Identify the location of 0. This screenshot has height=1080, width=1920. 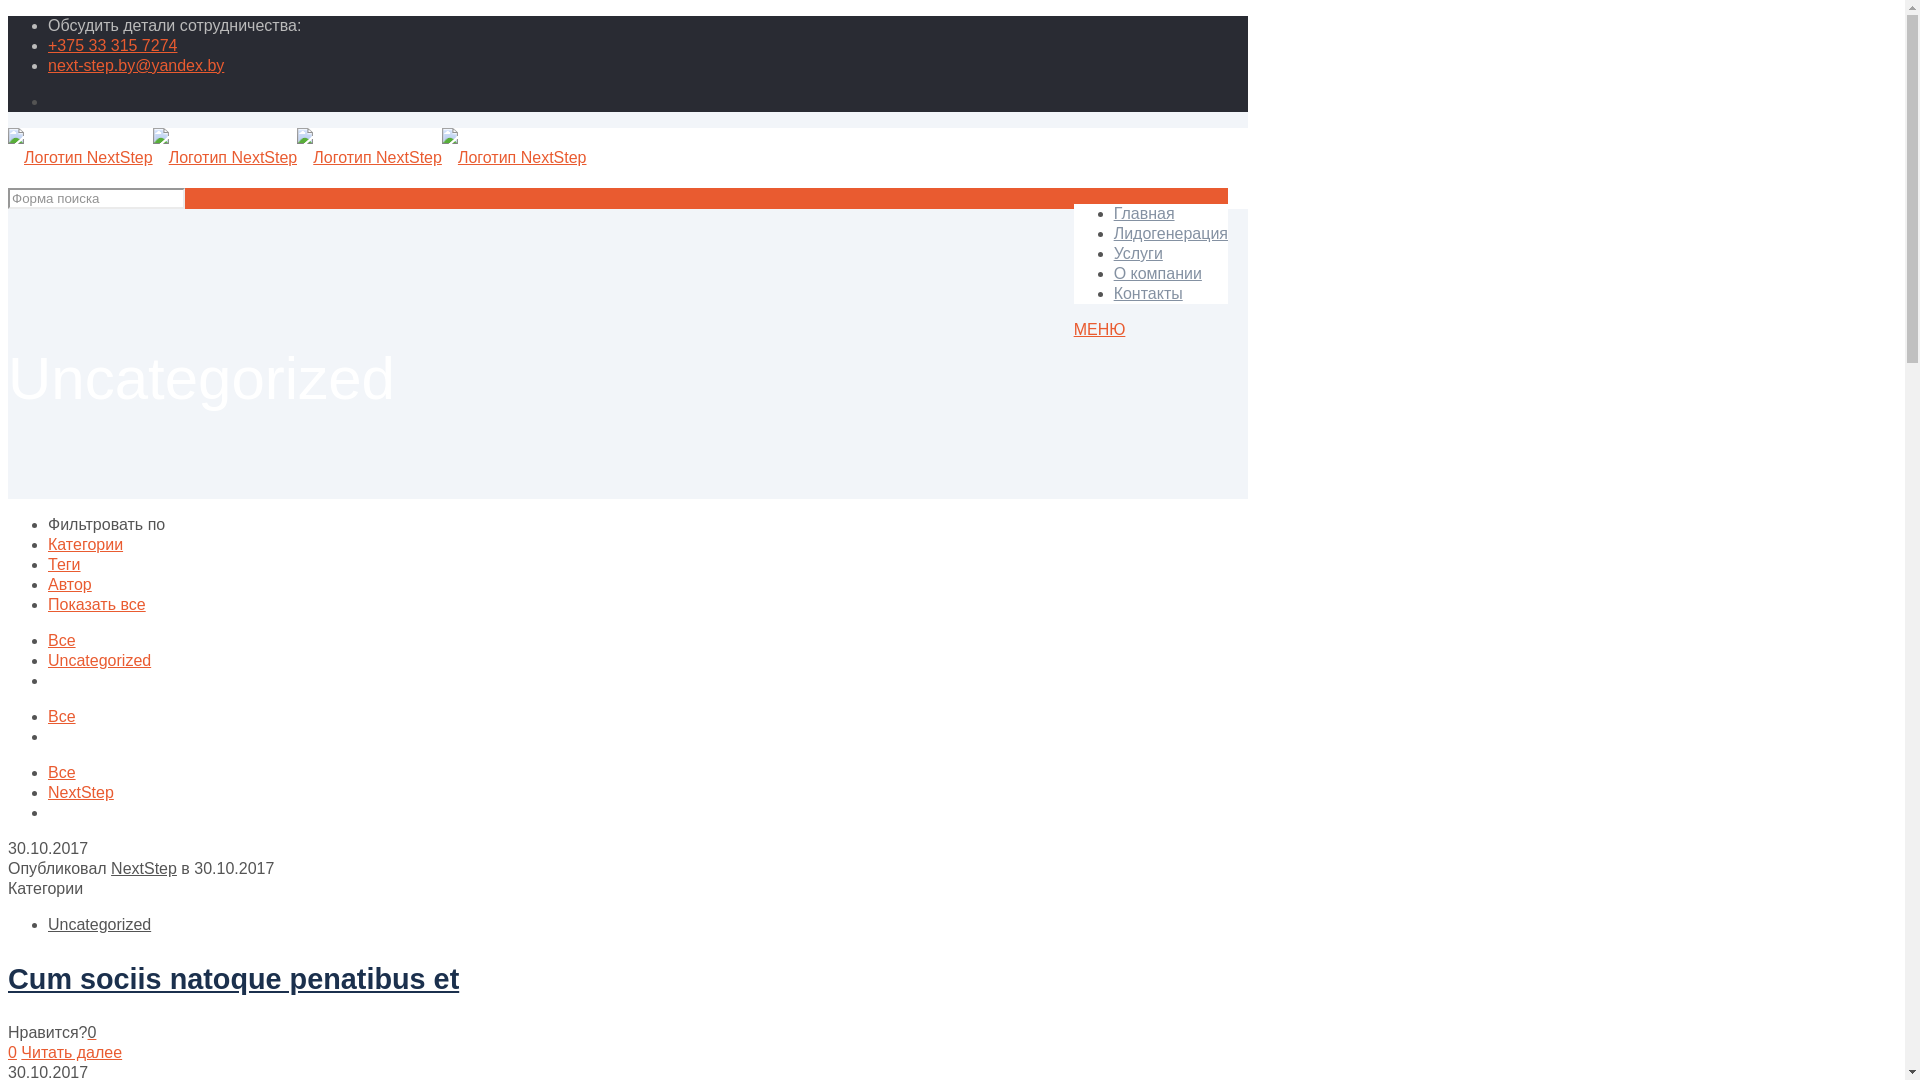
(12, 1052).